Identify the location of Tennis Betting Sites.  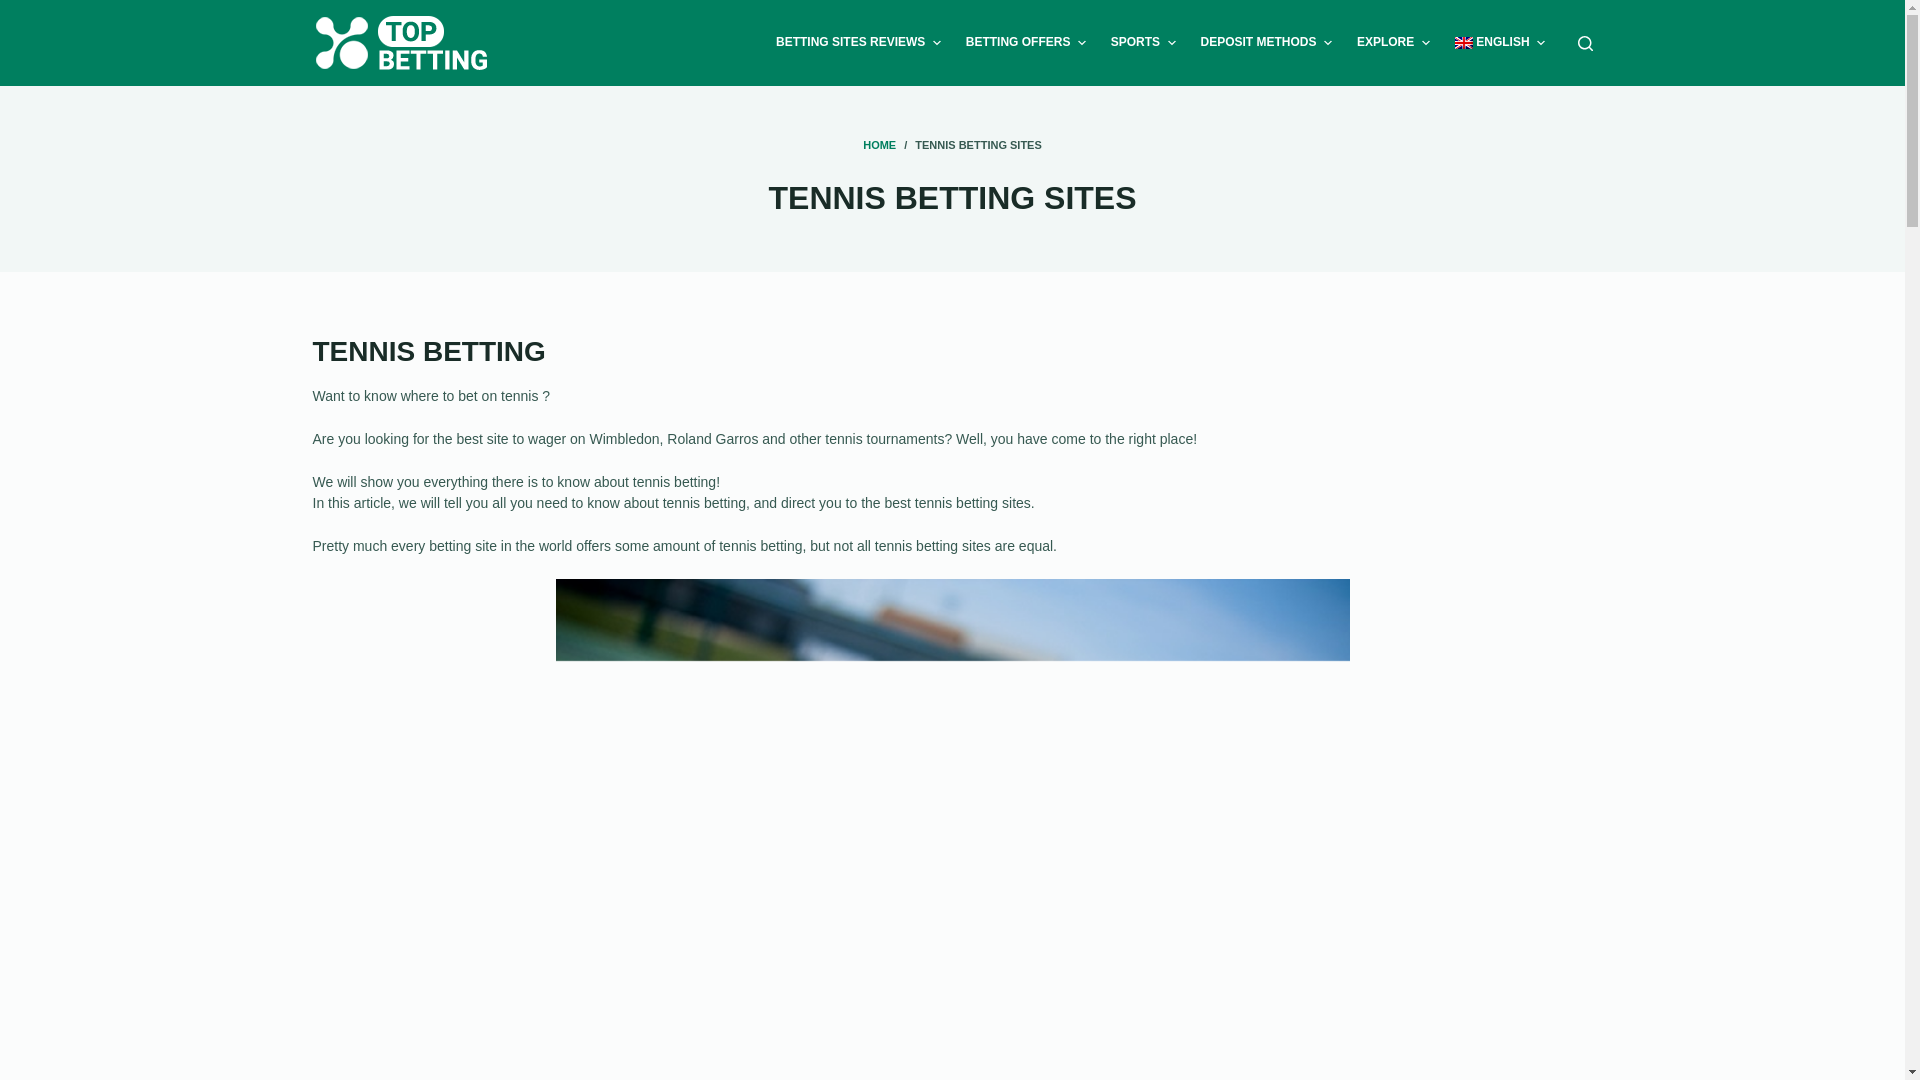
(952, 198).